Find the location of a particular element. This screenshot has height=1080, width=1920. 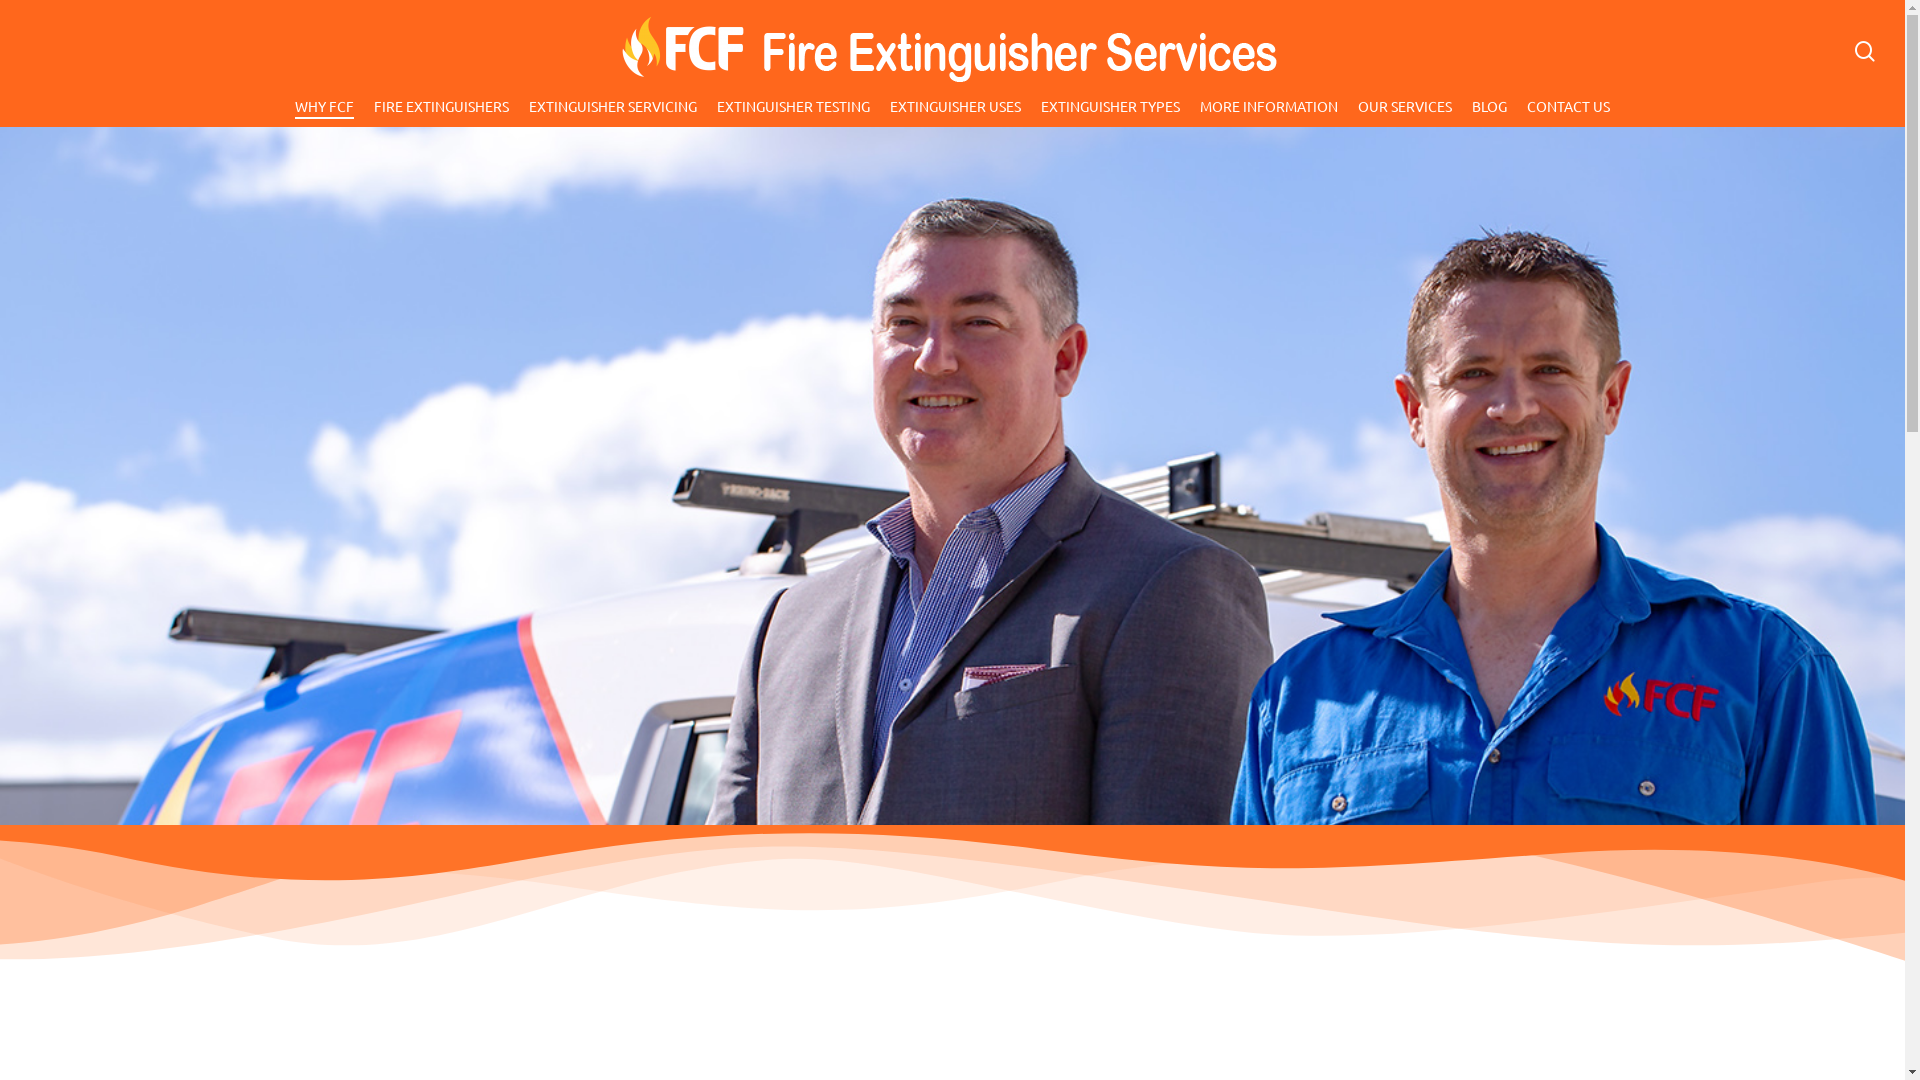

OUR SERVICES is located at coordinates (1405, 112).